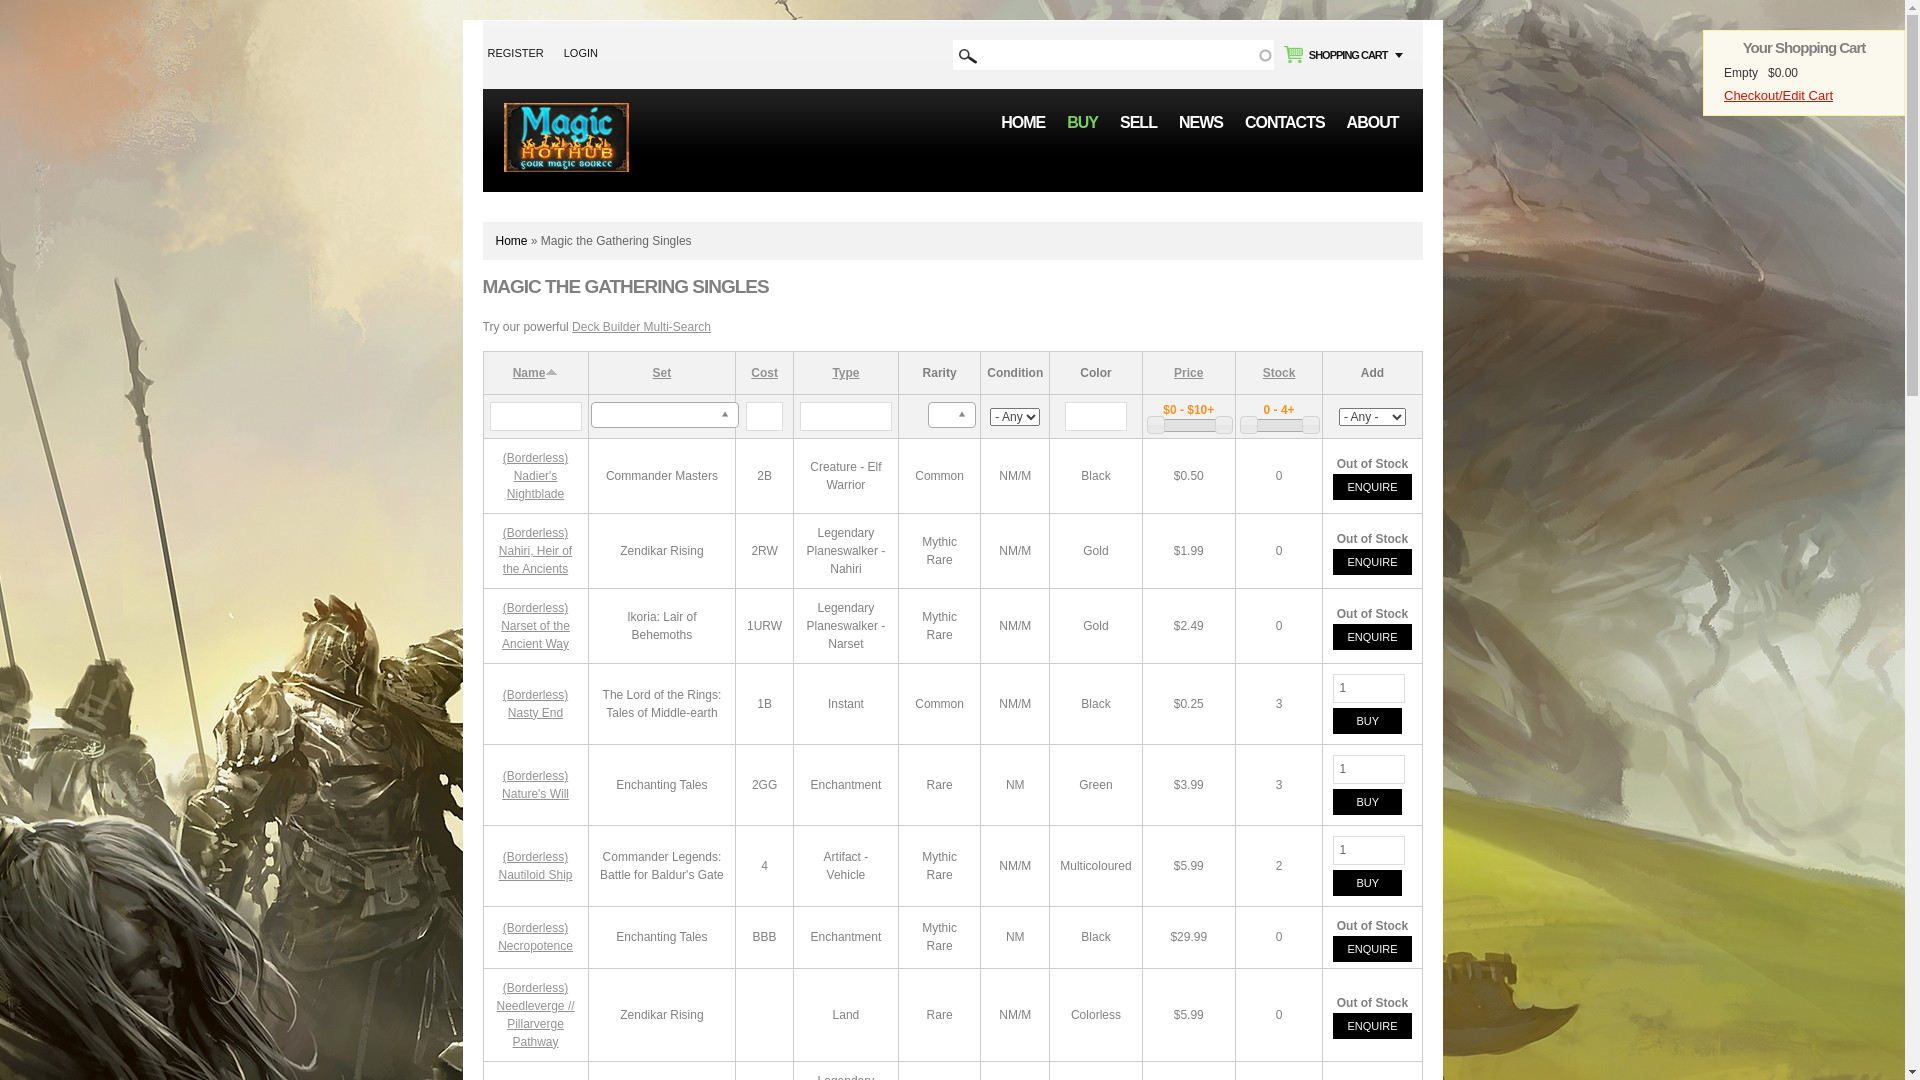 This screenshot has height=1080, width=1920. What do you see at coordinates (516, 53) in the screenshot?
I see `REGISTER` at bounding box center [516, 53].